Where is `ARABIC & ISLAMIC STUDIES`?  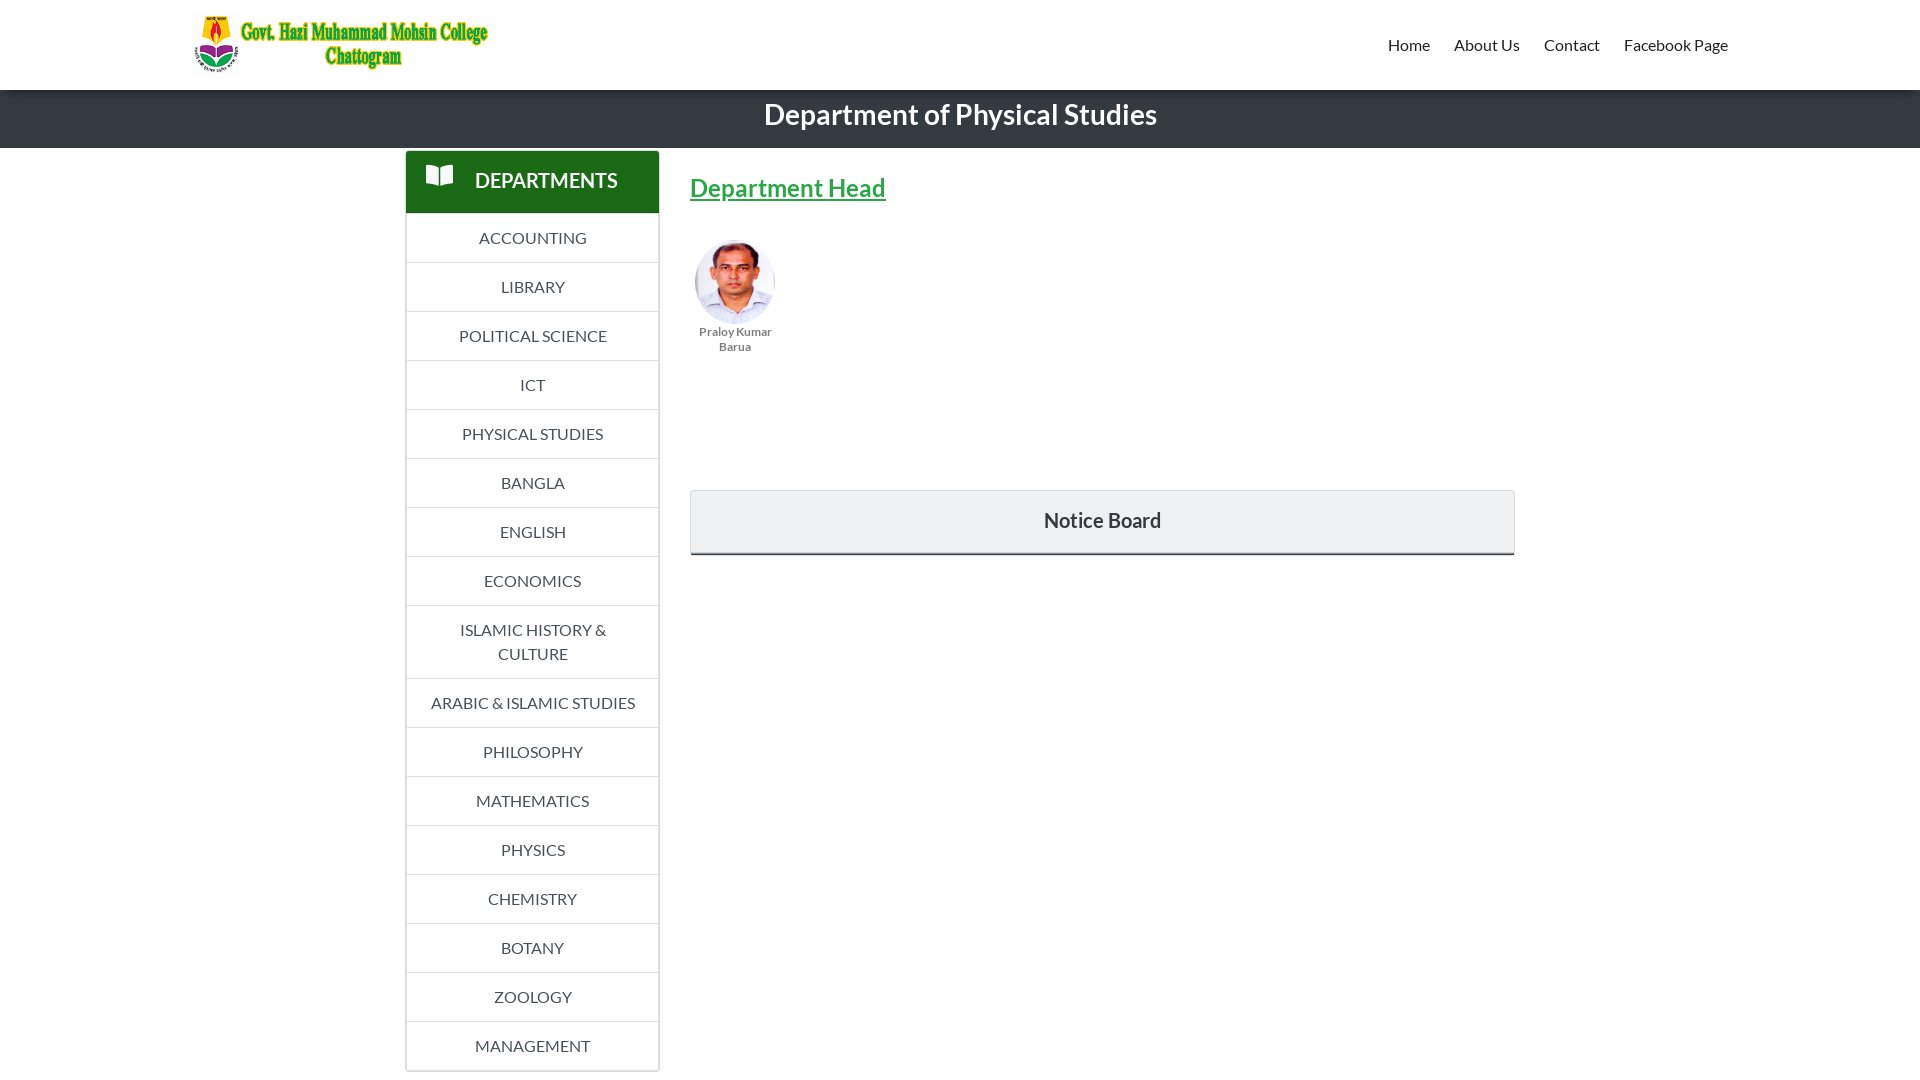 ARABIC & ISLAMIC STUDIES is located at coordinates (532, 704).